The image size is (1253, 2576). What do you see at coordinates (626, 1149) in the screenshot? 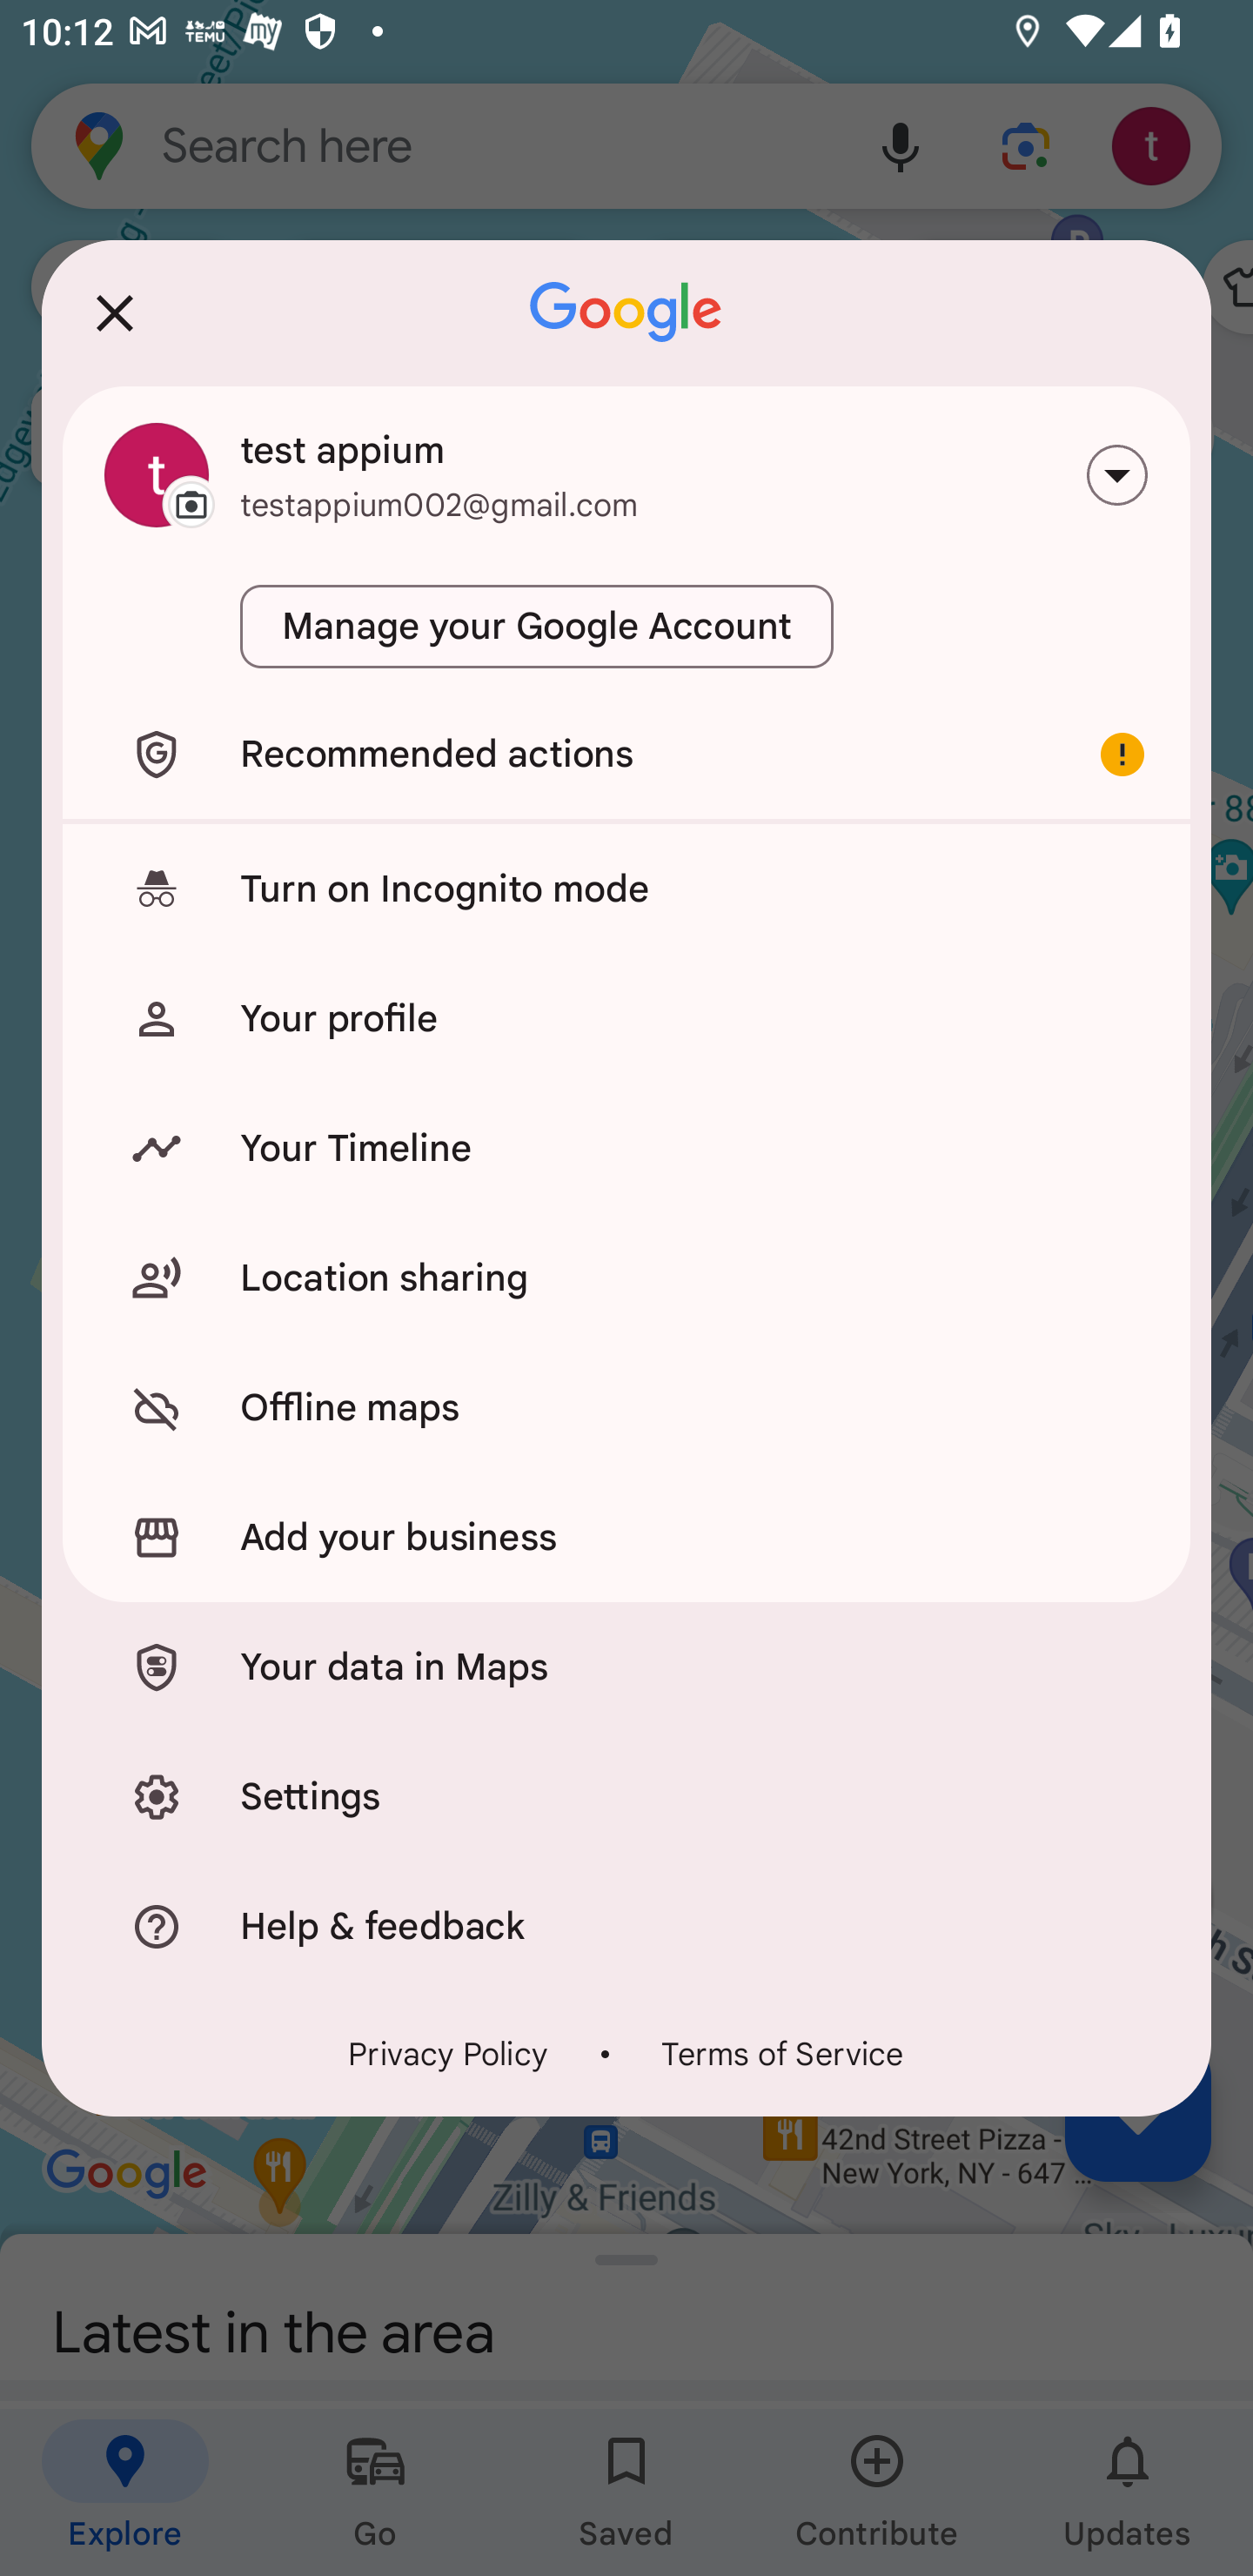
I see `Your Timeline` at bounding box center [626, 1149].